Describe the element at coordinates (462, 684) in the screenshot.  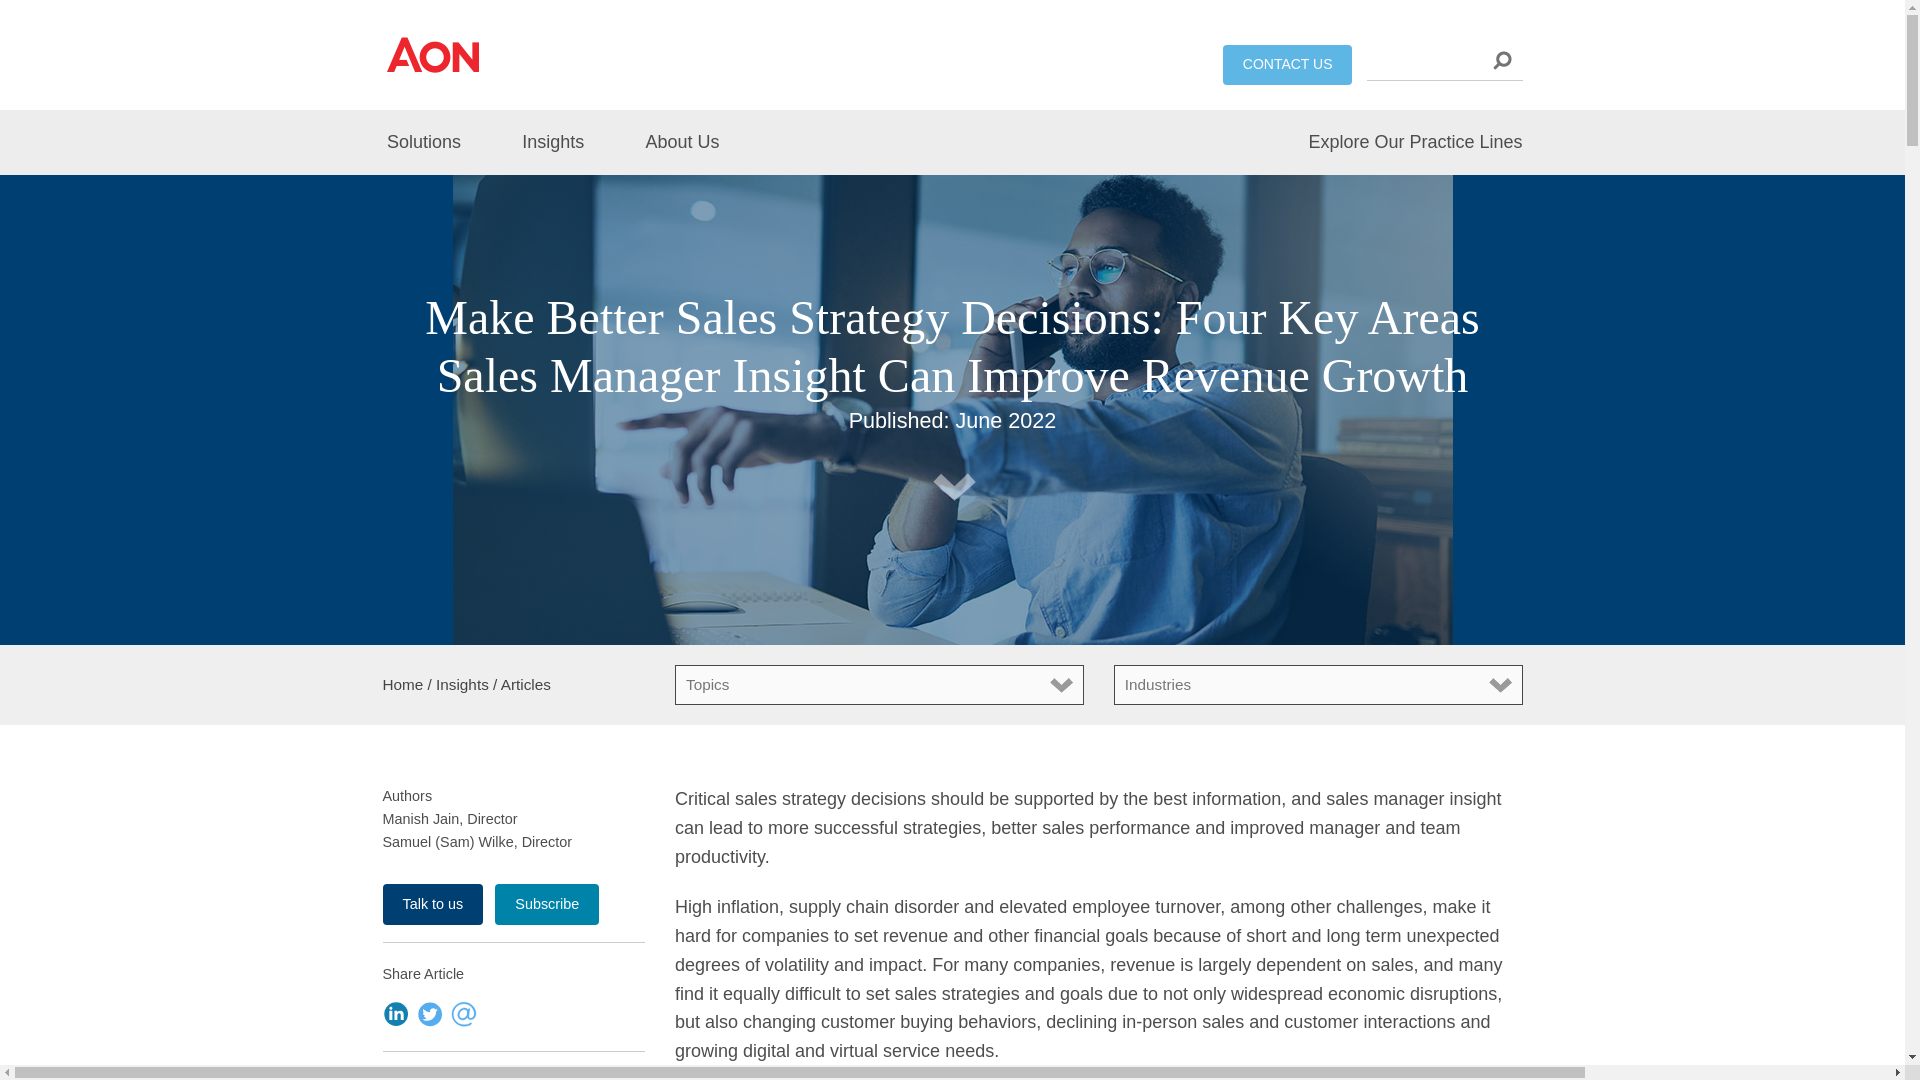
I see `Insights` at that location.